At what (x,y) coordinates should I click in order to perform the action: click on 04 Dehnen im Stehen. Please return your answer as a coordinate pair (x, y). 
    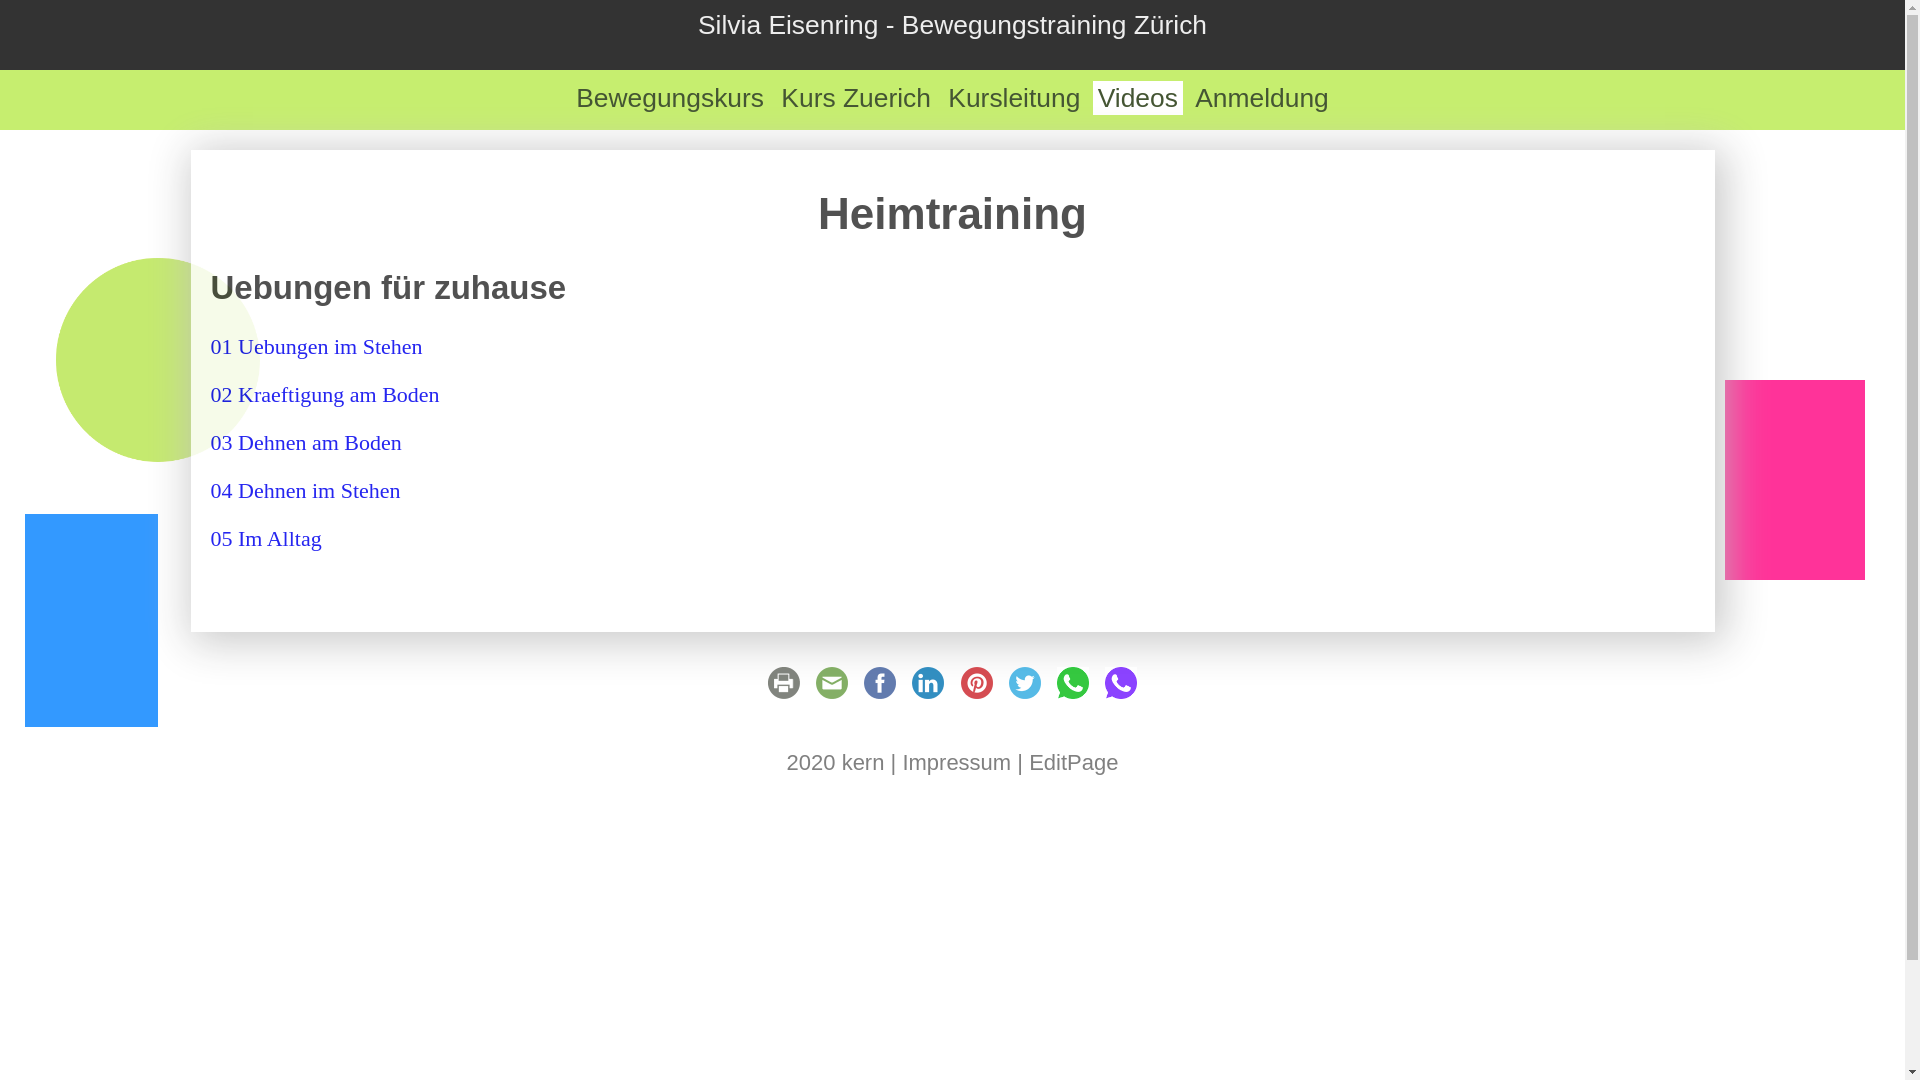
    Looking at the image, I should click on (305, 490).